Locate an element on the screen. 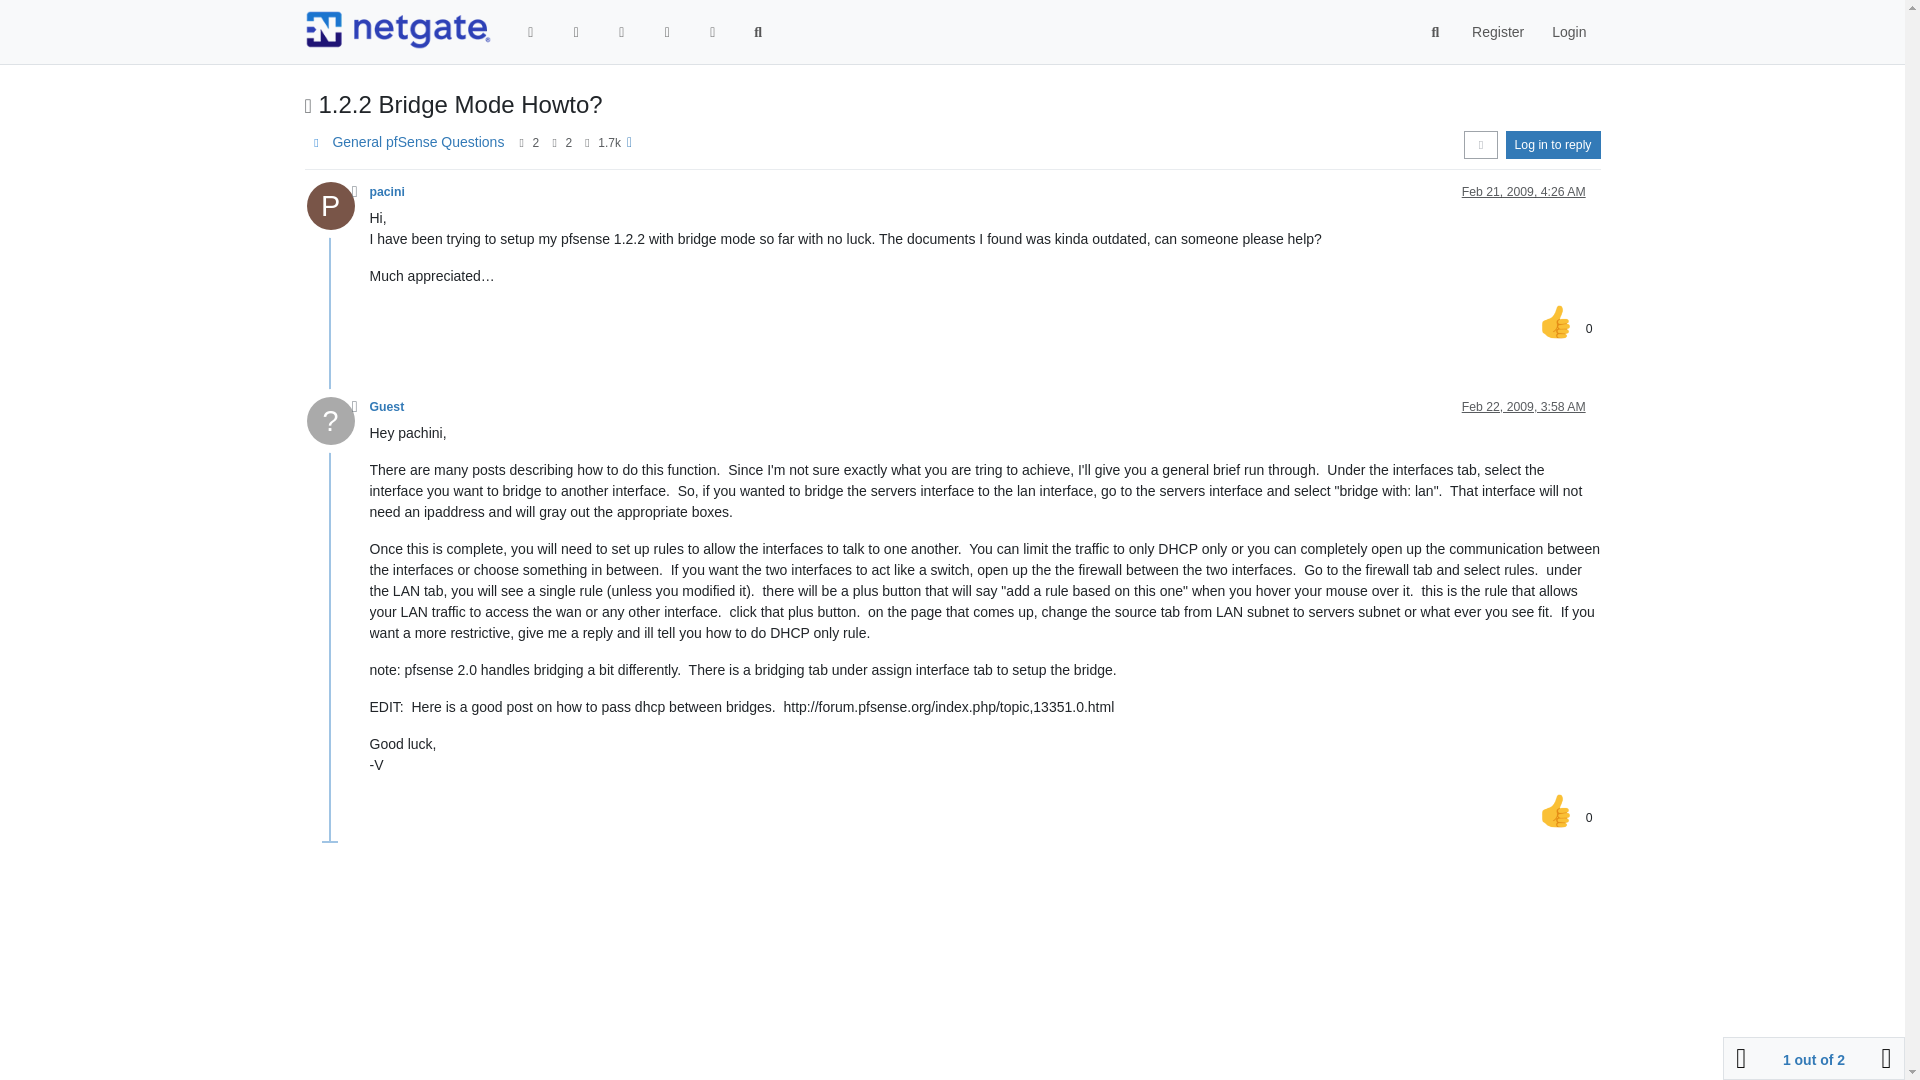 The image size is (1920, 1080). P is located at coordinates (336, 211).